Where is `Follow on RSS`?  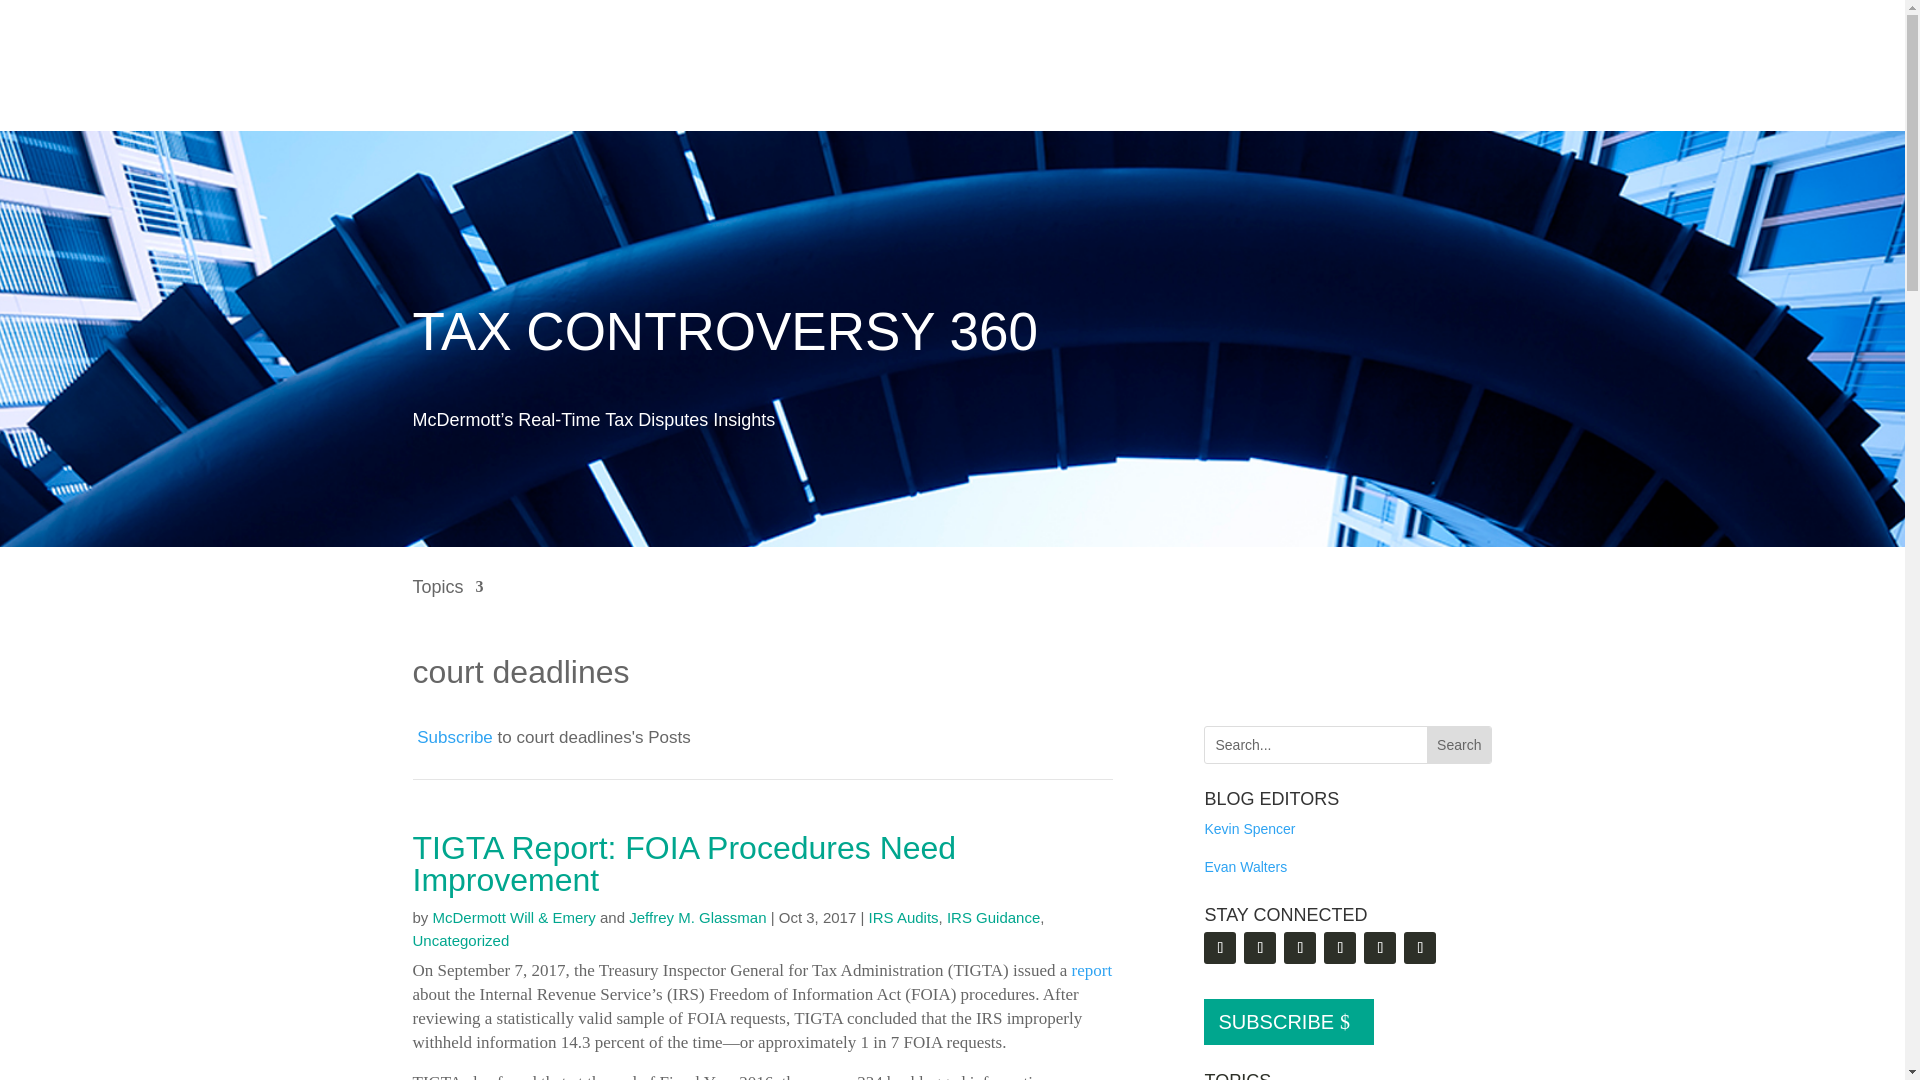 Follow on RSS is located at coordinates (452, 737).